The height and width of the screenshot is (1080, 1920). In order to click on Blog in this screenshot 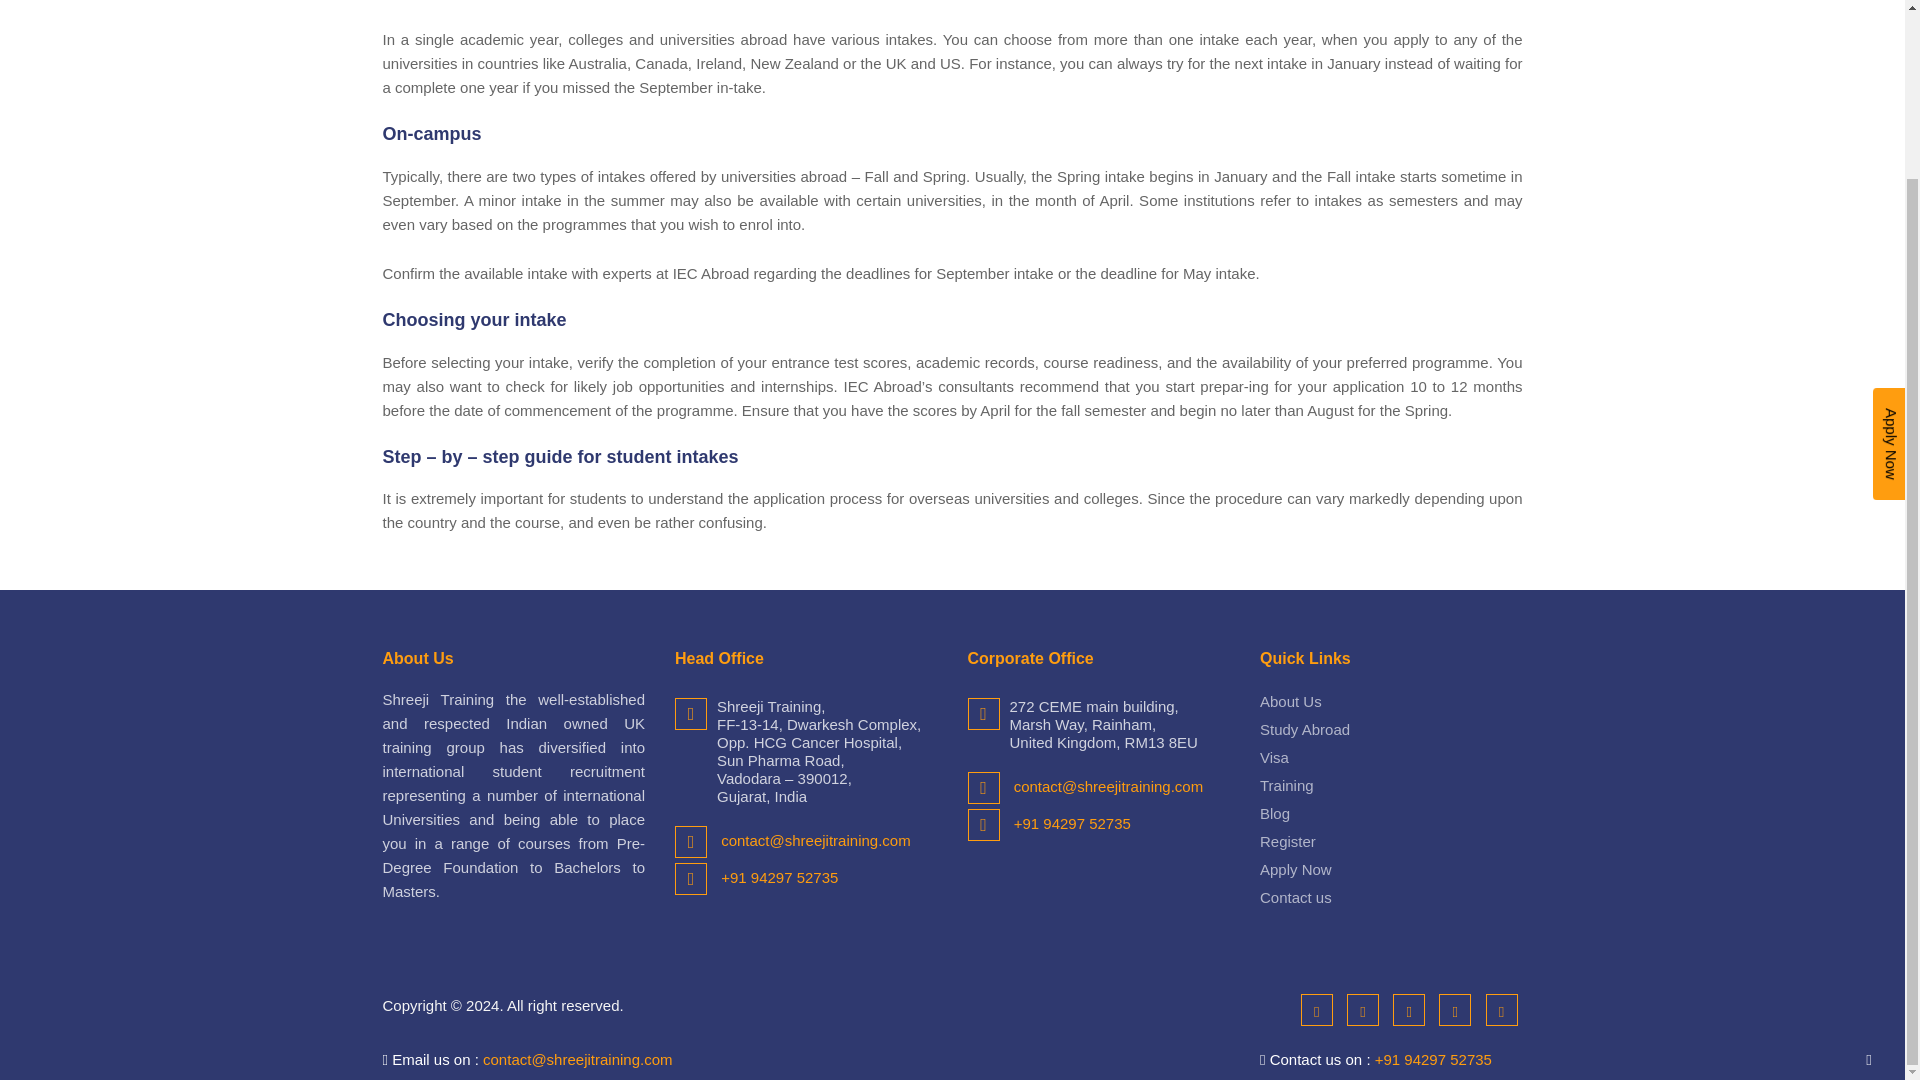, I will do `click(1274, 812)`.